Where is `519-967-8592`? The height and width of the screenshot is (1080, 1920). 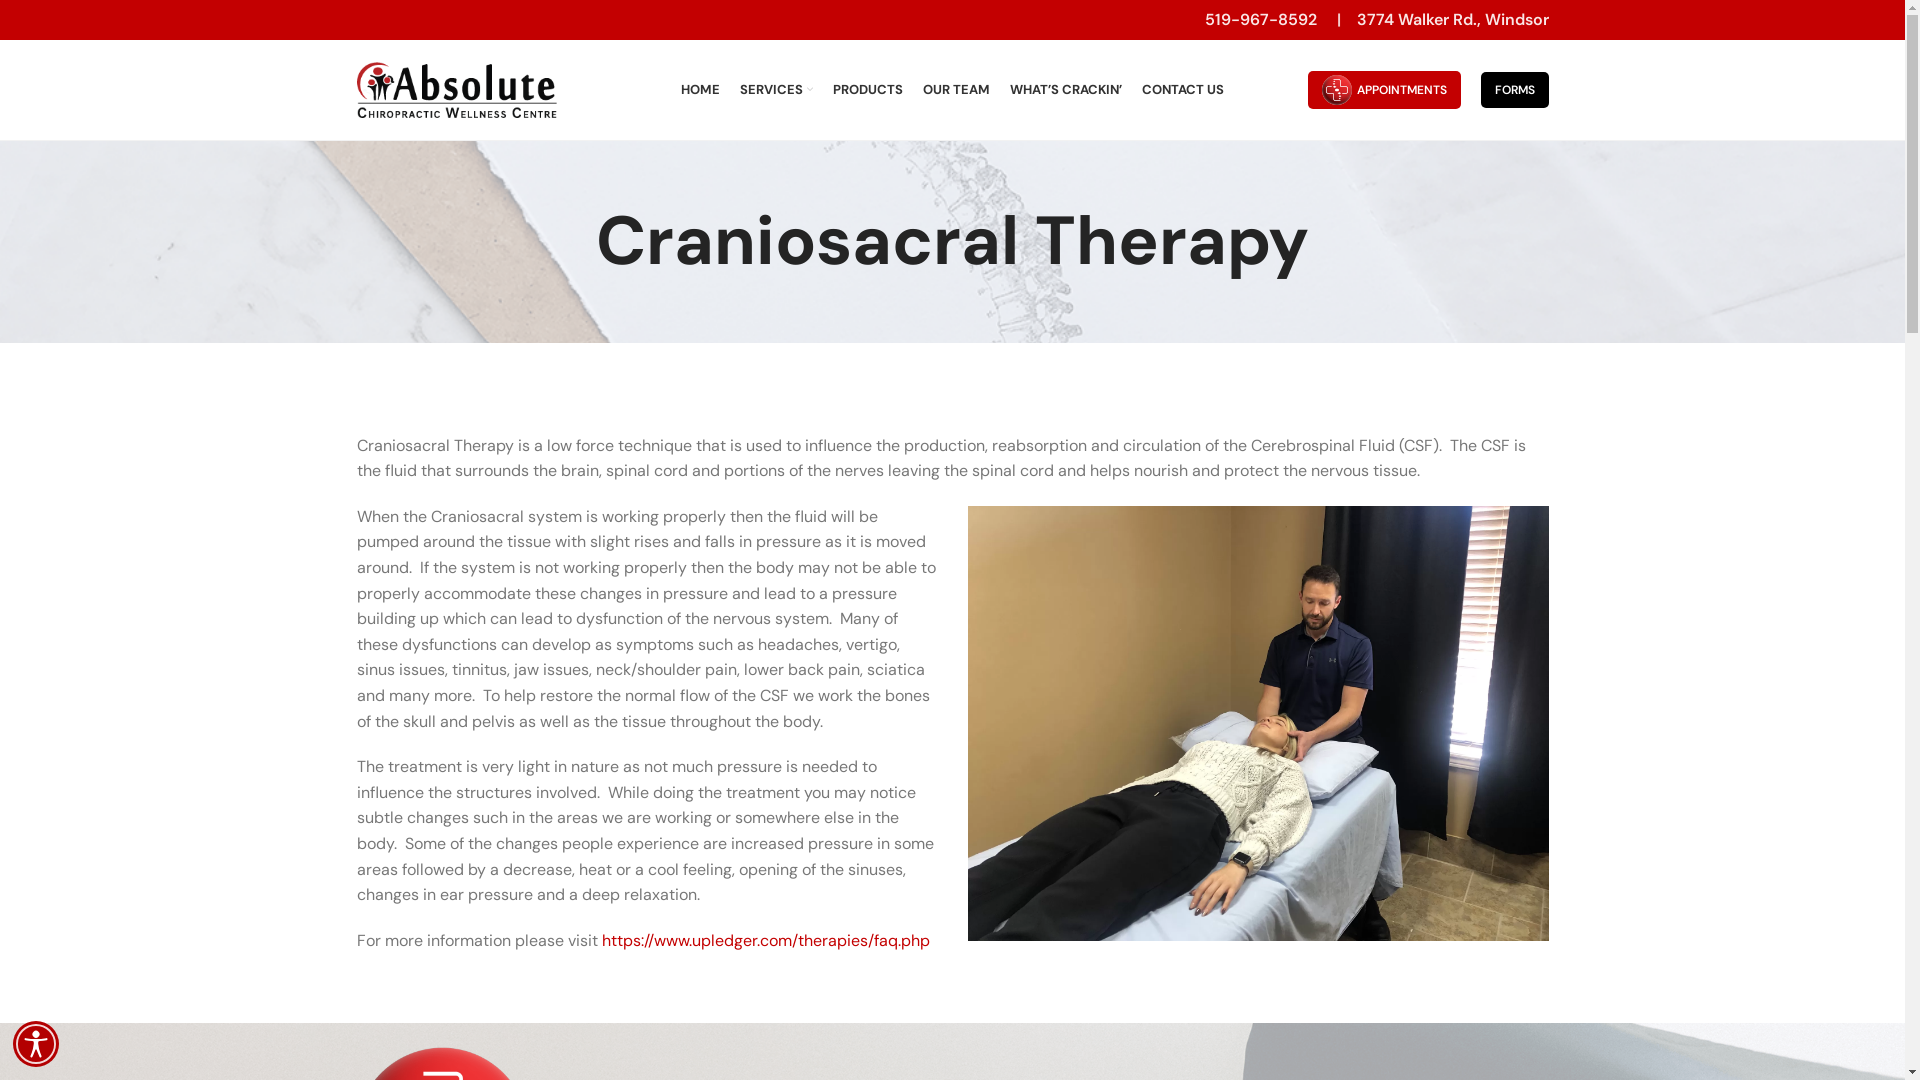 519-967-8592 is located at coordinates (1260, 20).